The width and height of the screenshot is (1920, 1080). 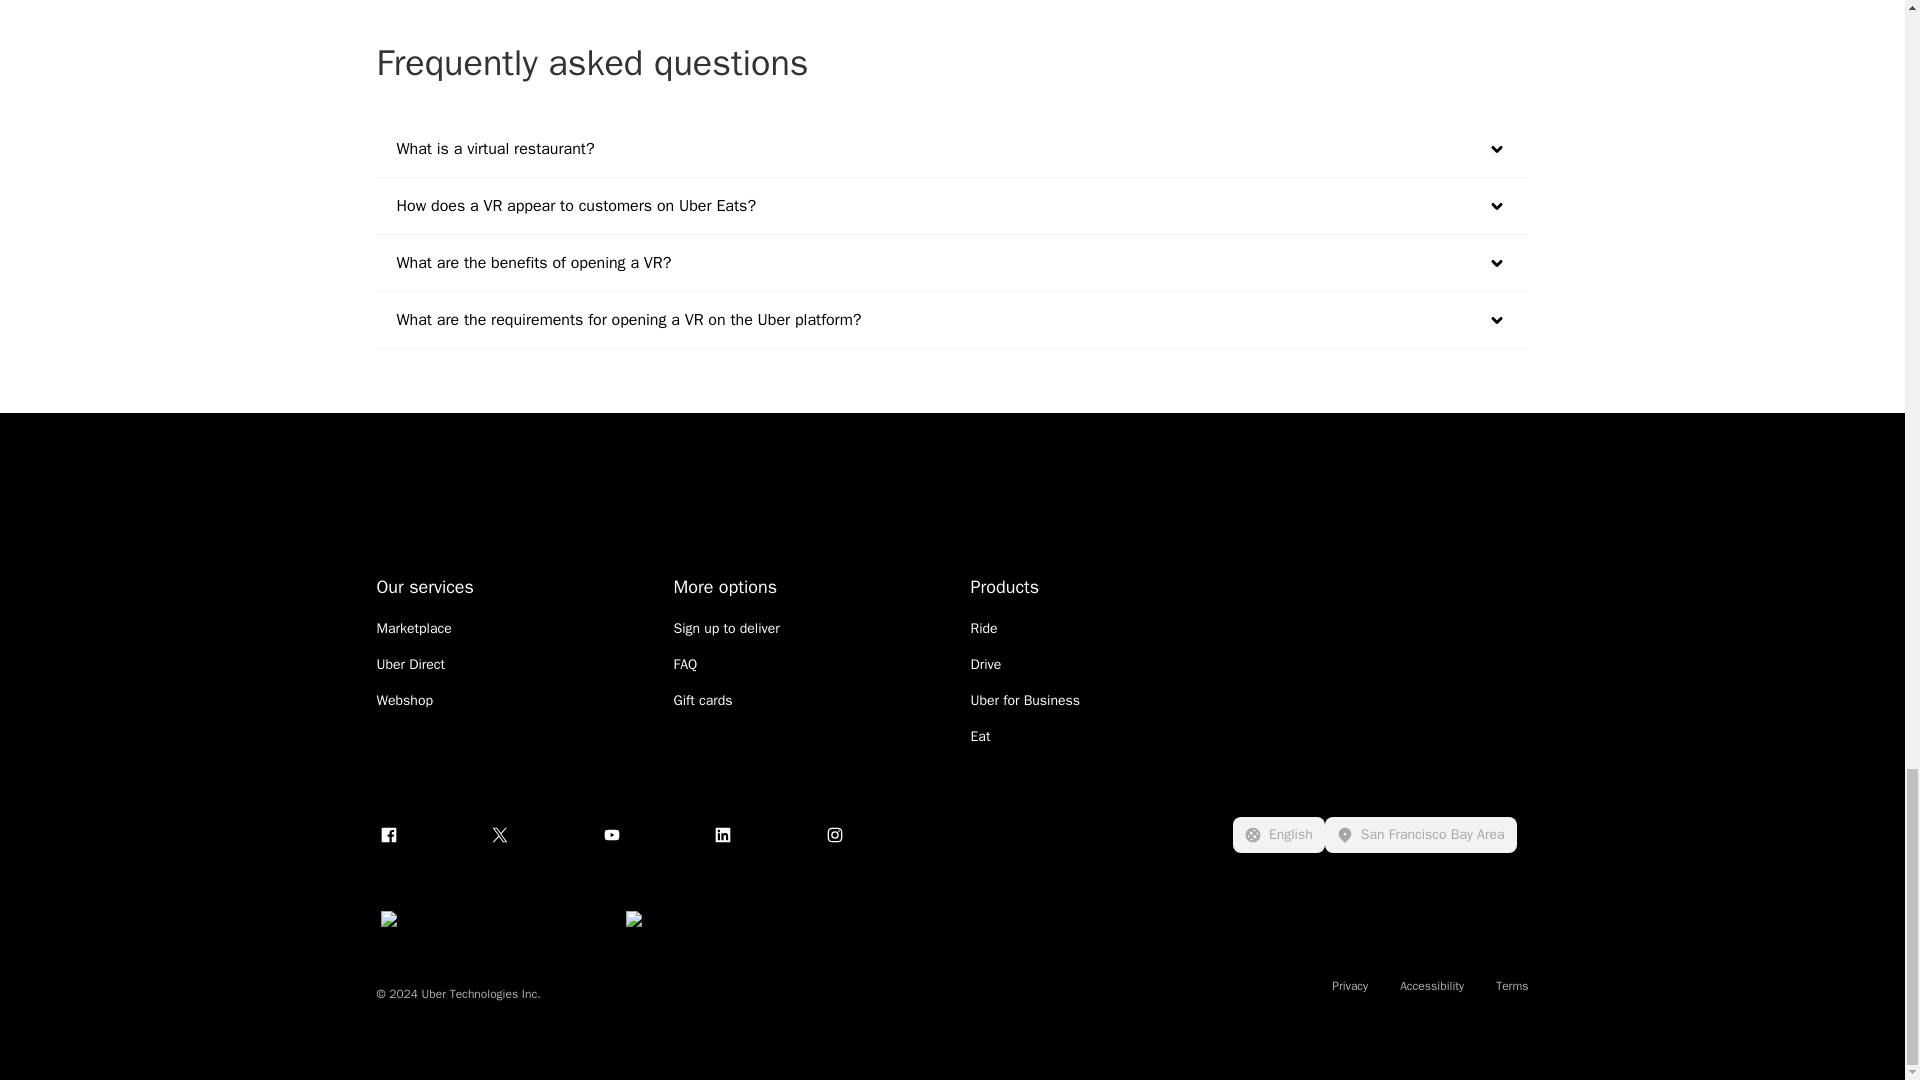 What do you see at coordinates (1431, 986) in the screenshot?
I see `Accessibility` at bounding box center [1431, 986].